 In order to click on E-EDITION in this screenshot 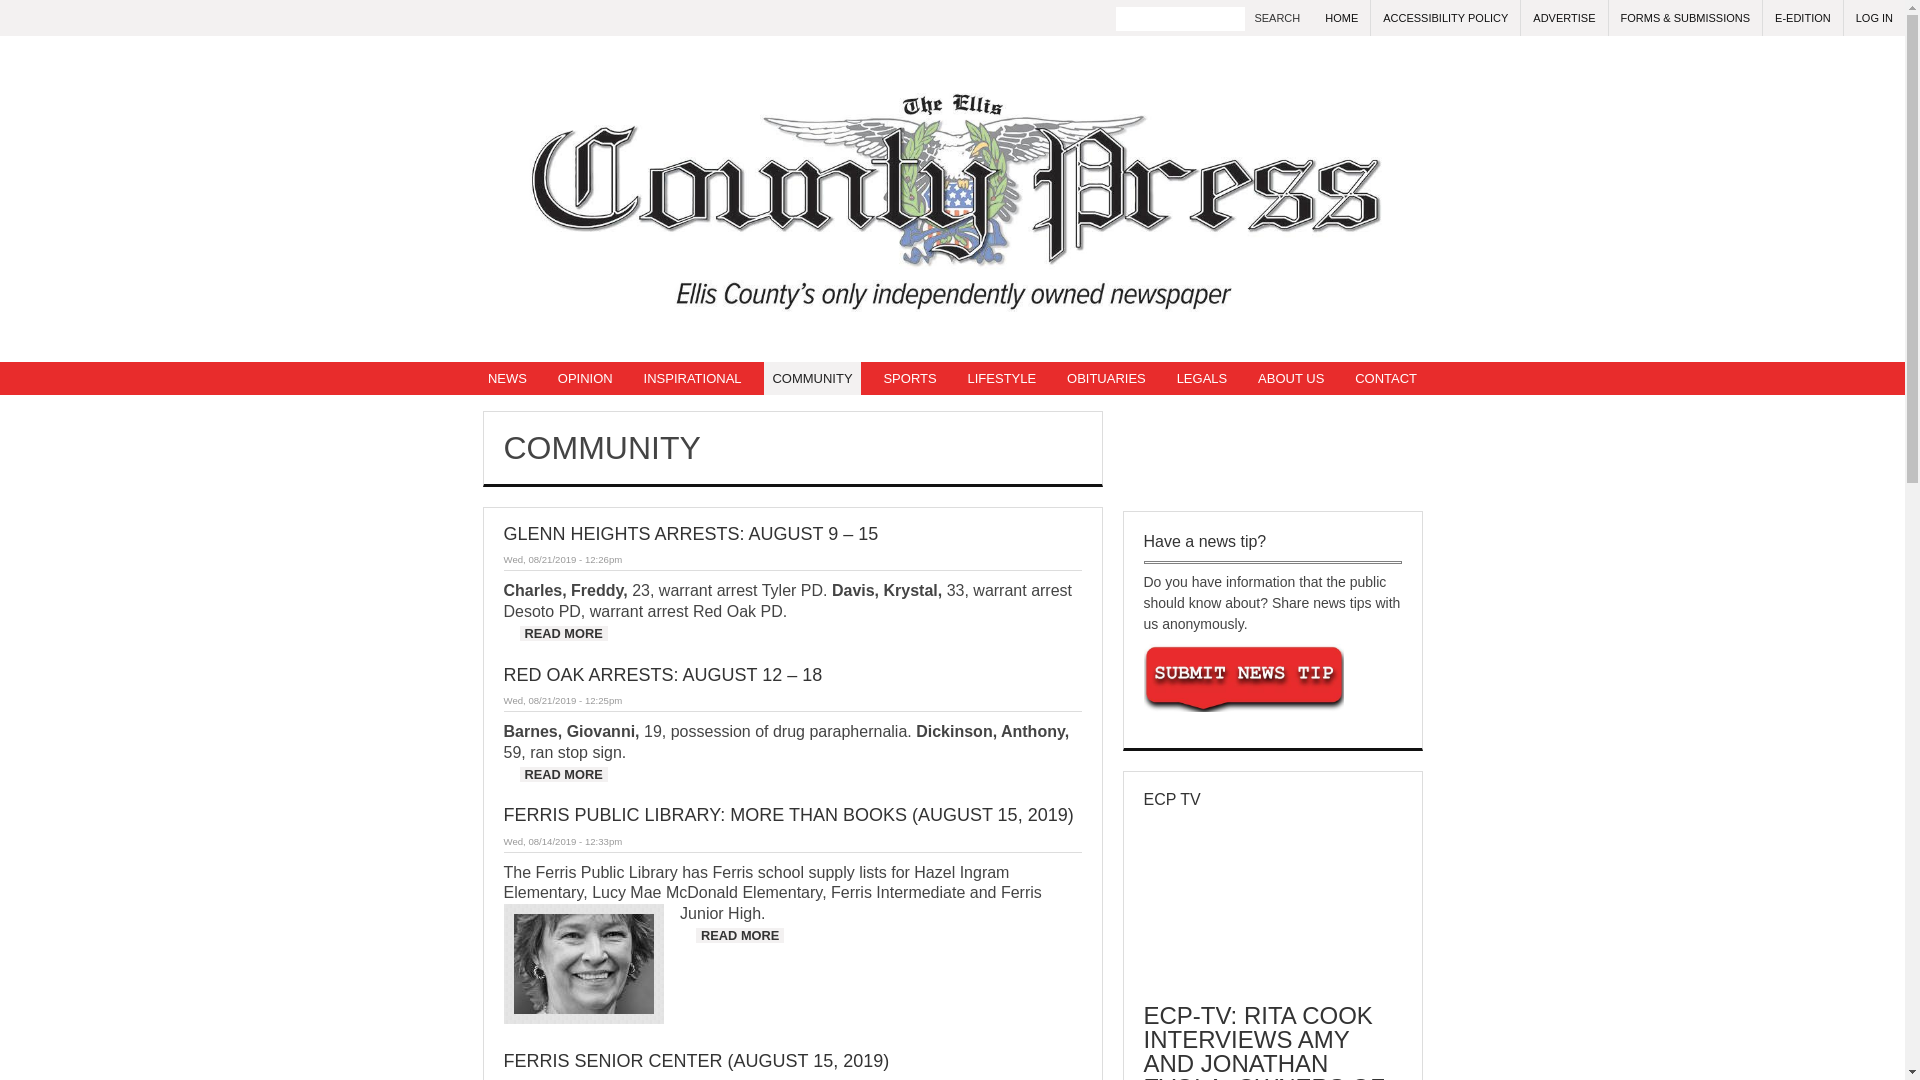, I will do `click(1802, 18)`.